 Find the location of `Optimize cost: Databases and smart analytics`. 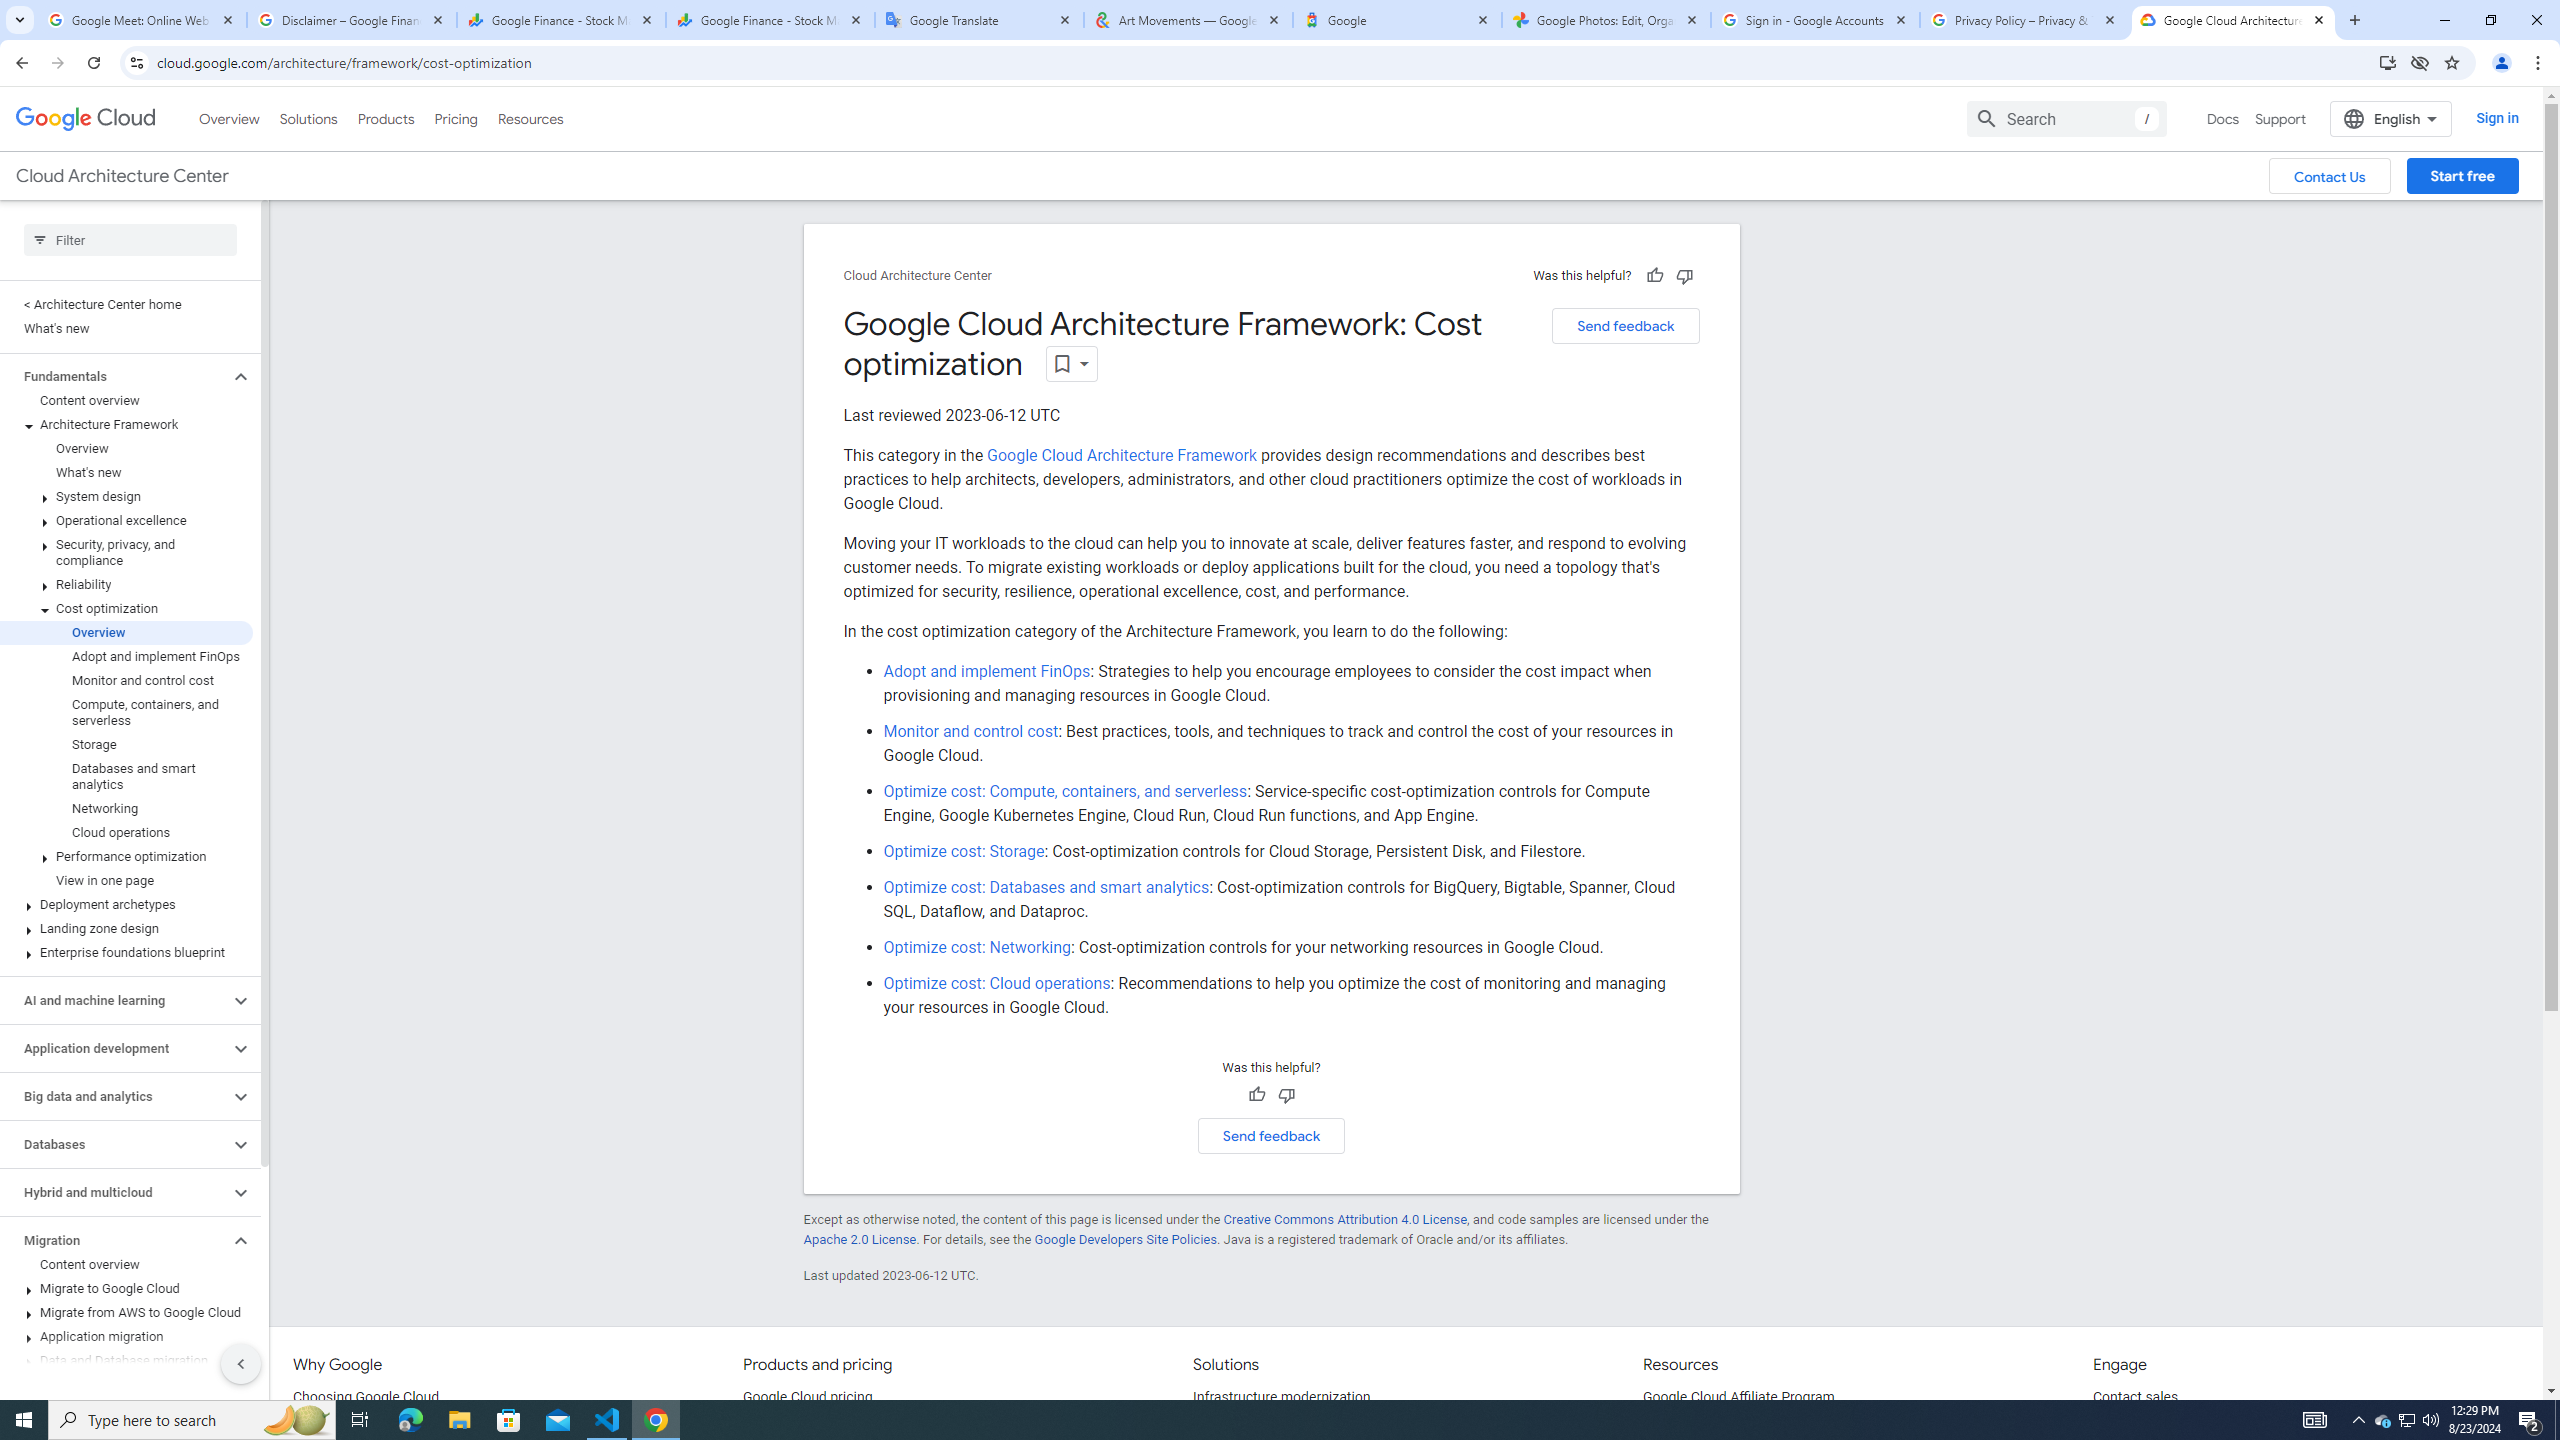

Optimize cost: Databases and smart analytics is located at coordinates (1046, 888).